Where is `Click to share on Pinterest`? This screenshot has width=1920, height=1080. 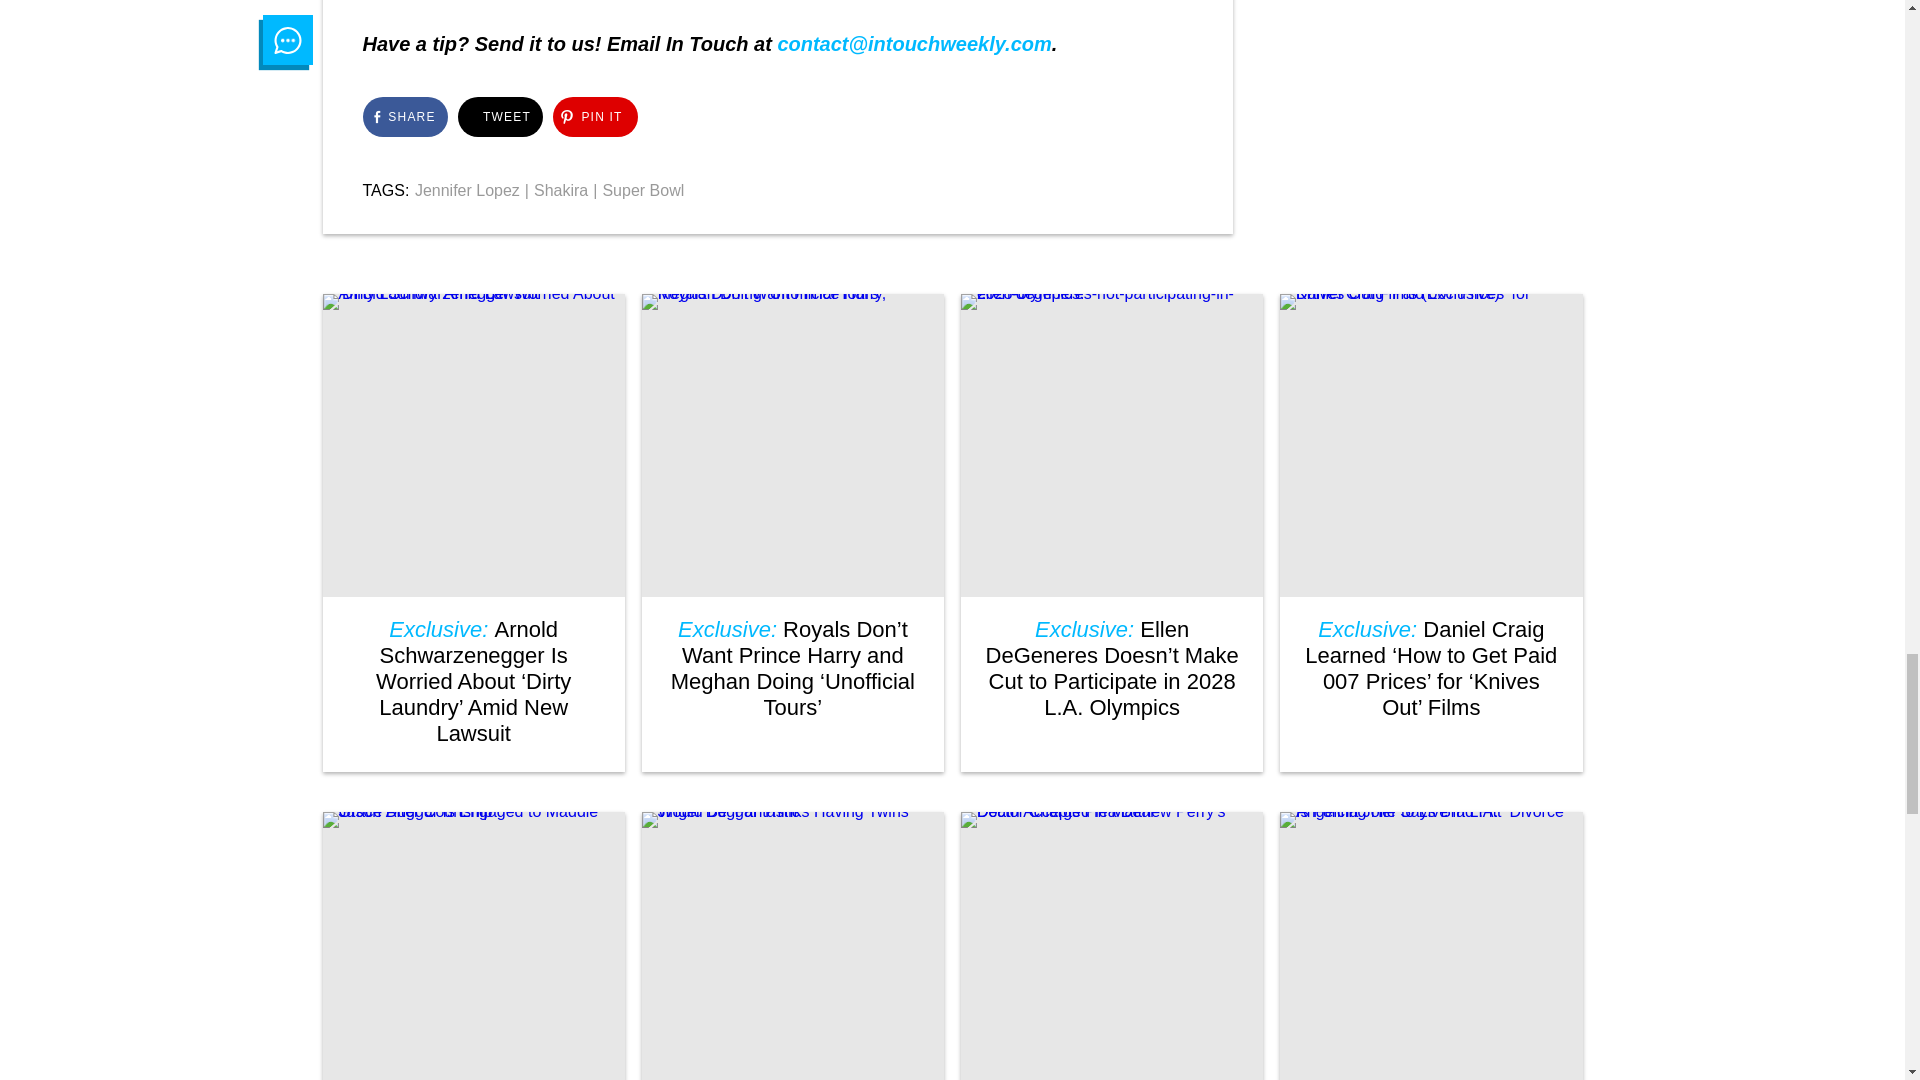 Click to share on Pinterest is located at coordinates (594, 117).